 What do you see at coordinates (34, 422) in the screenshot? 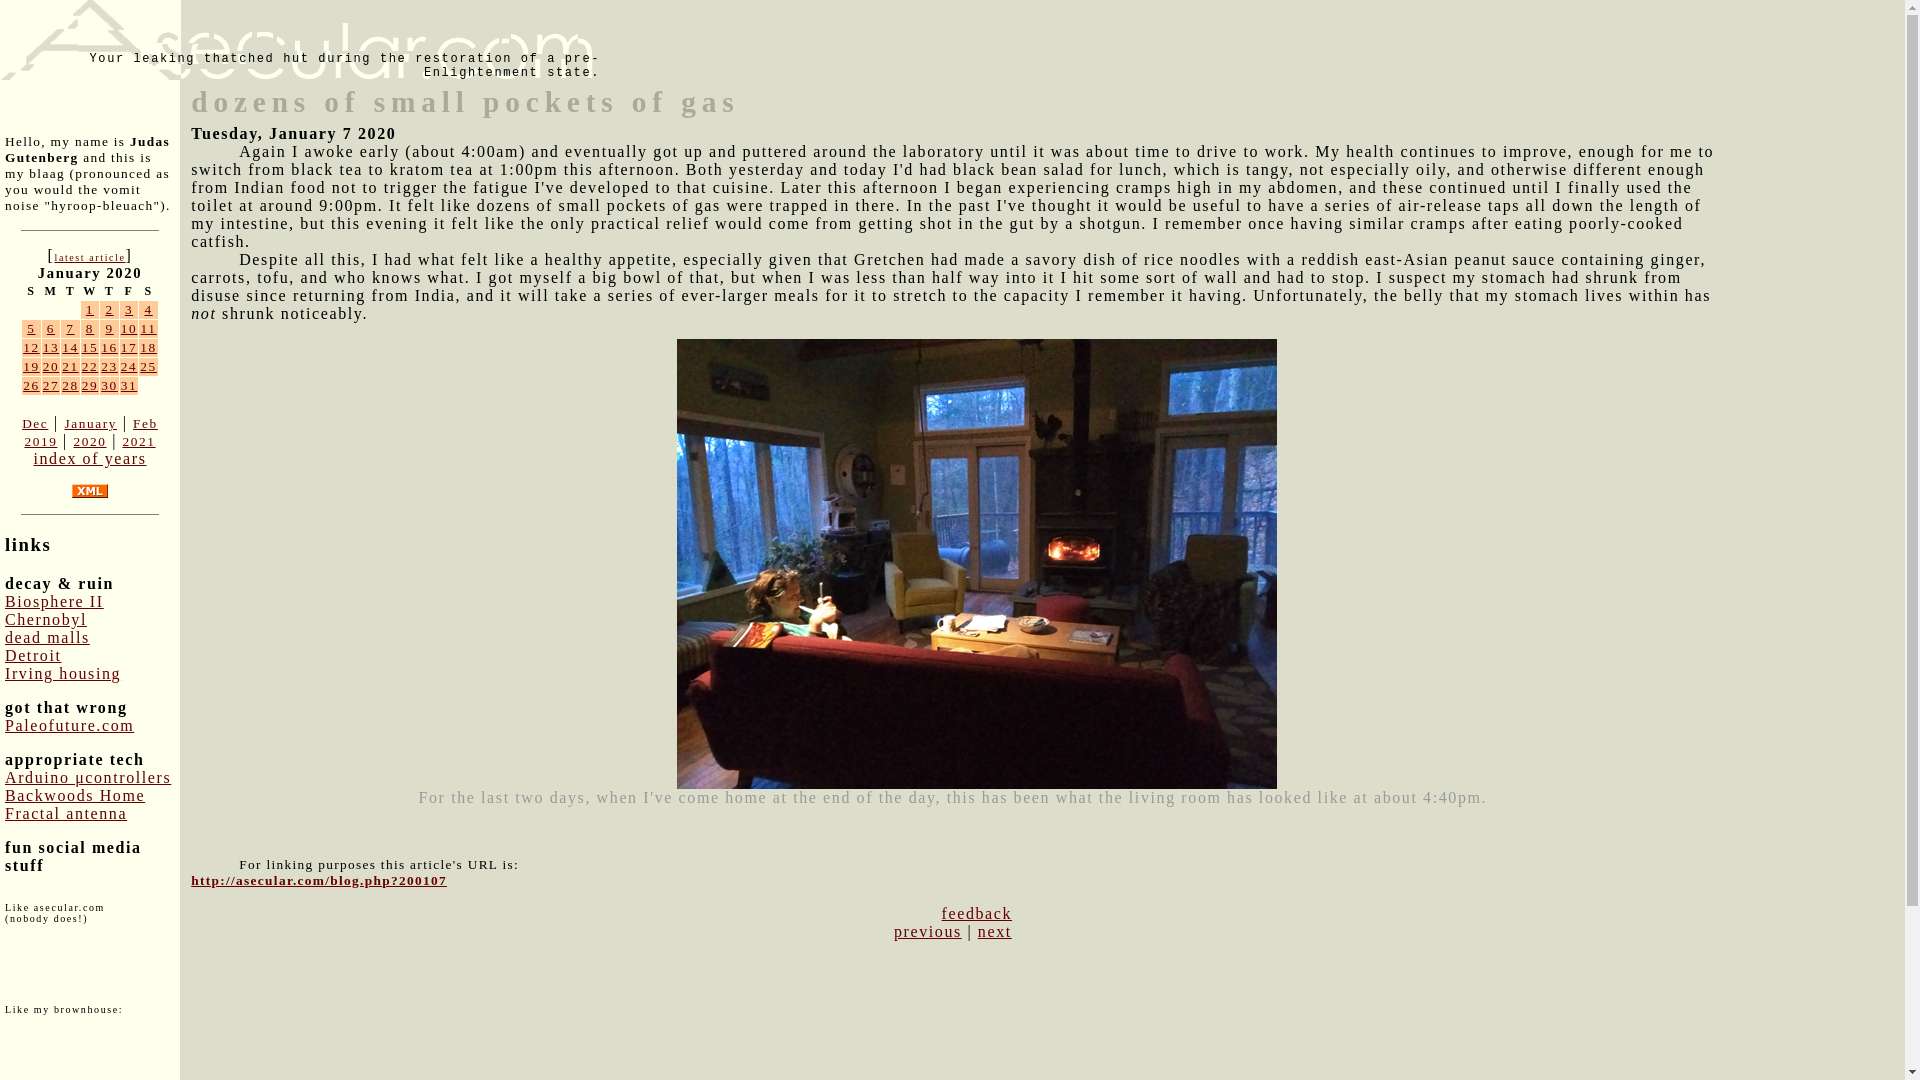
I see `Dec` at bounding box center [34, 422].